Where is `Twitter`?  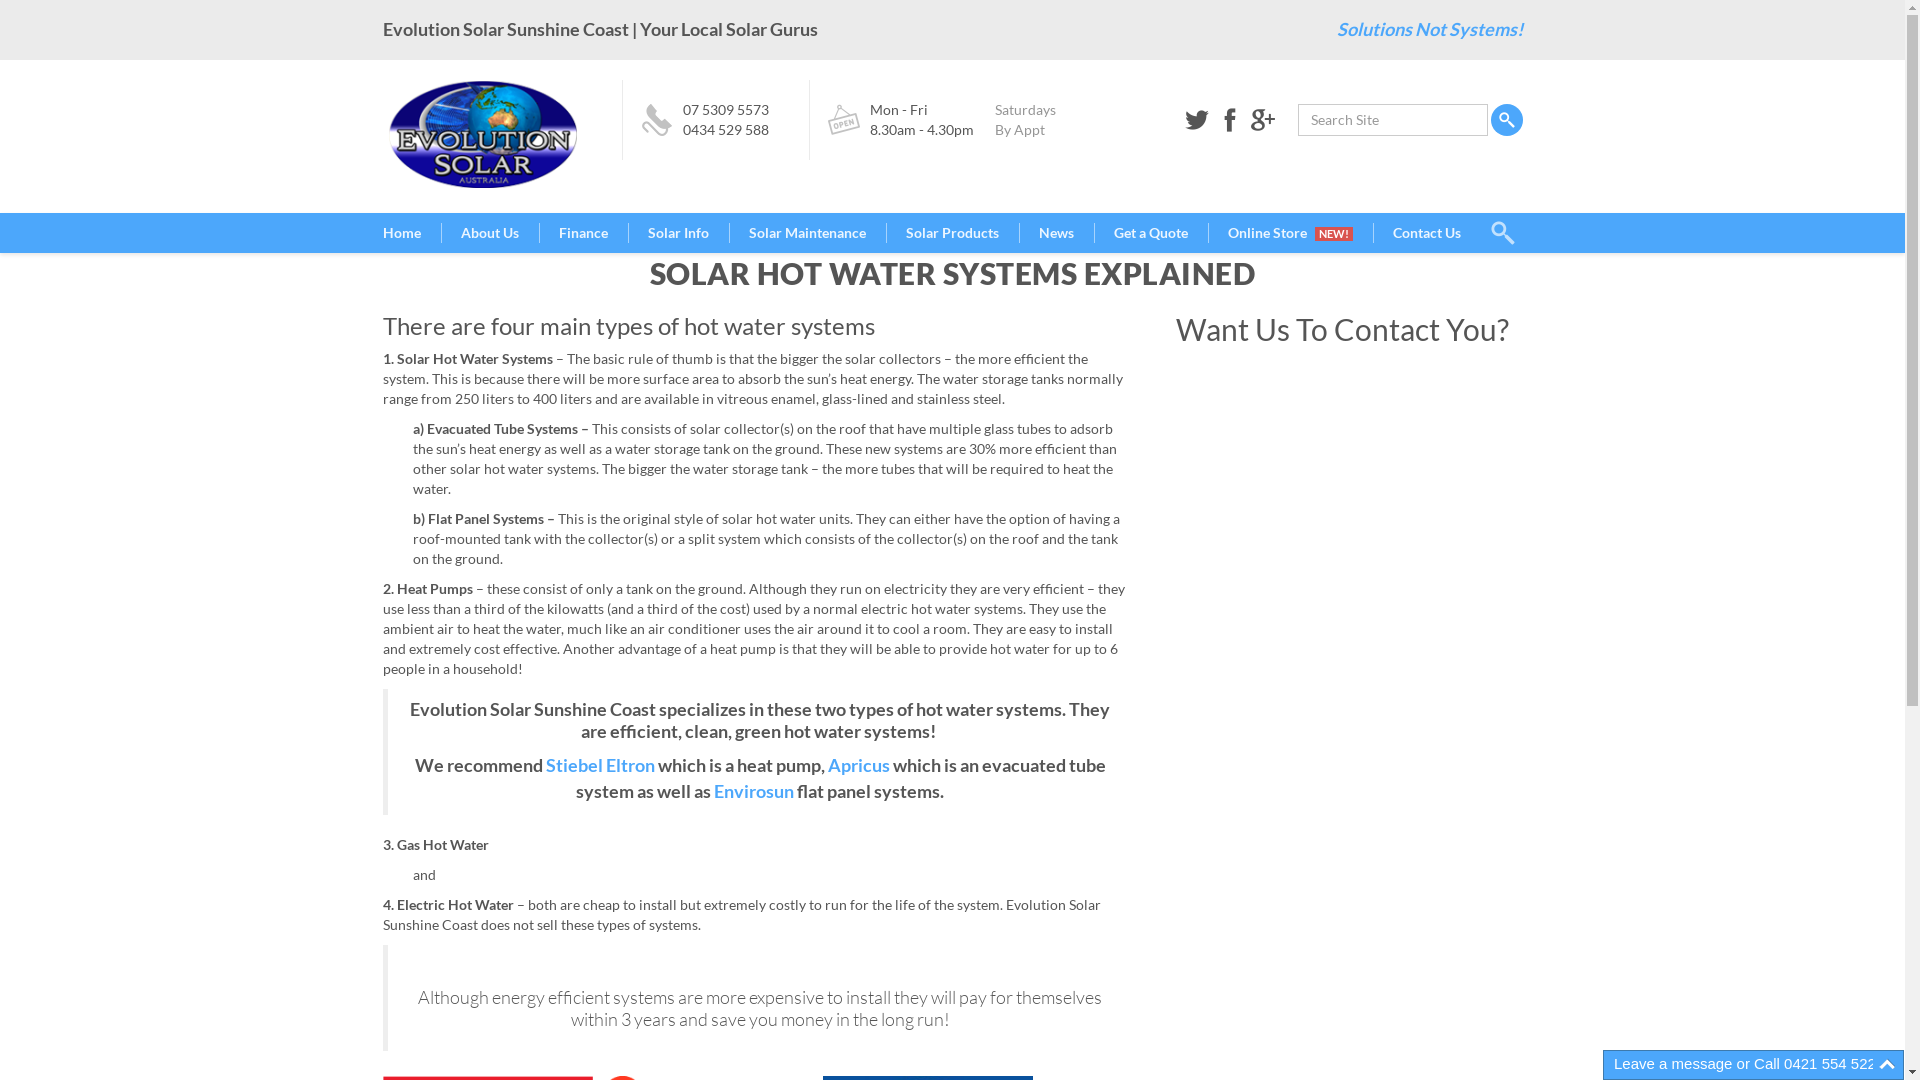 Twitter is located at coordinates (1197, 120).